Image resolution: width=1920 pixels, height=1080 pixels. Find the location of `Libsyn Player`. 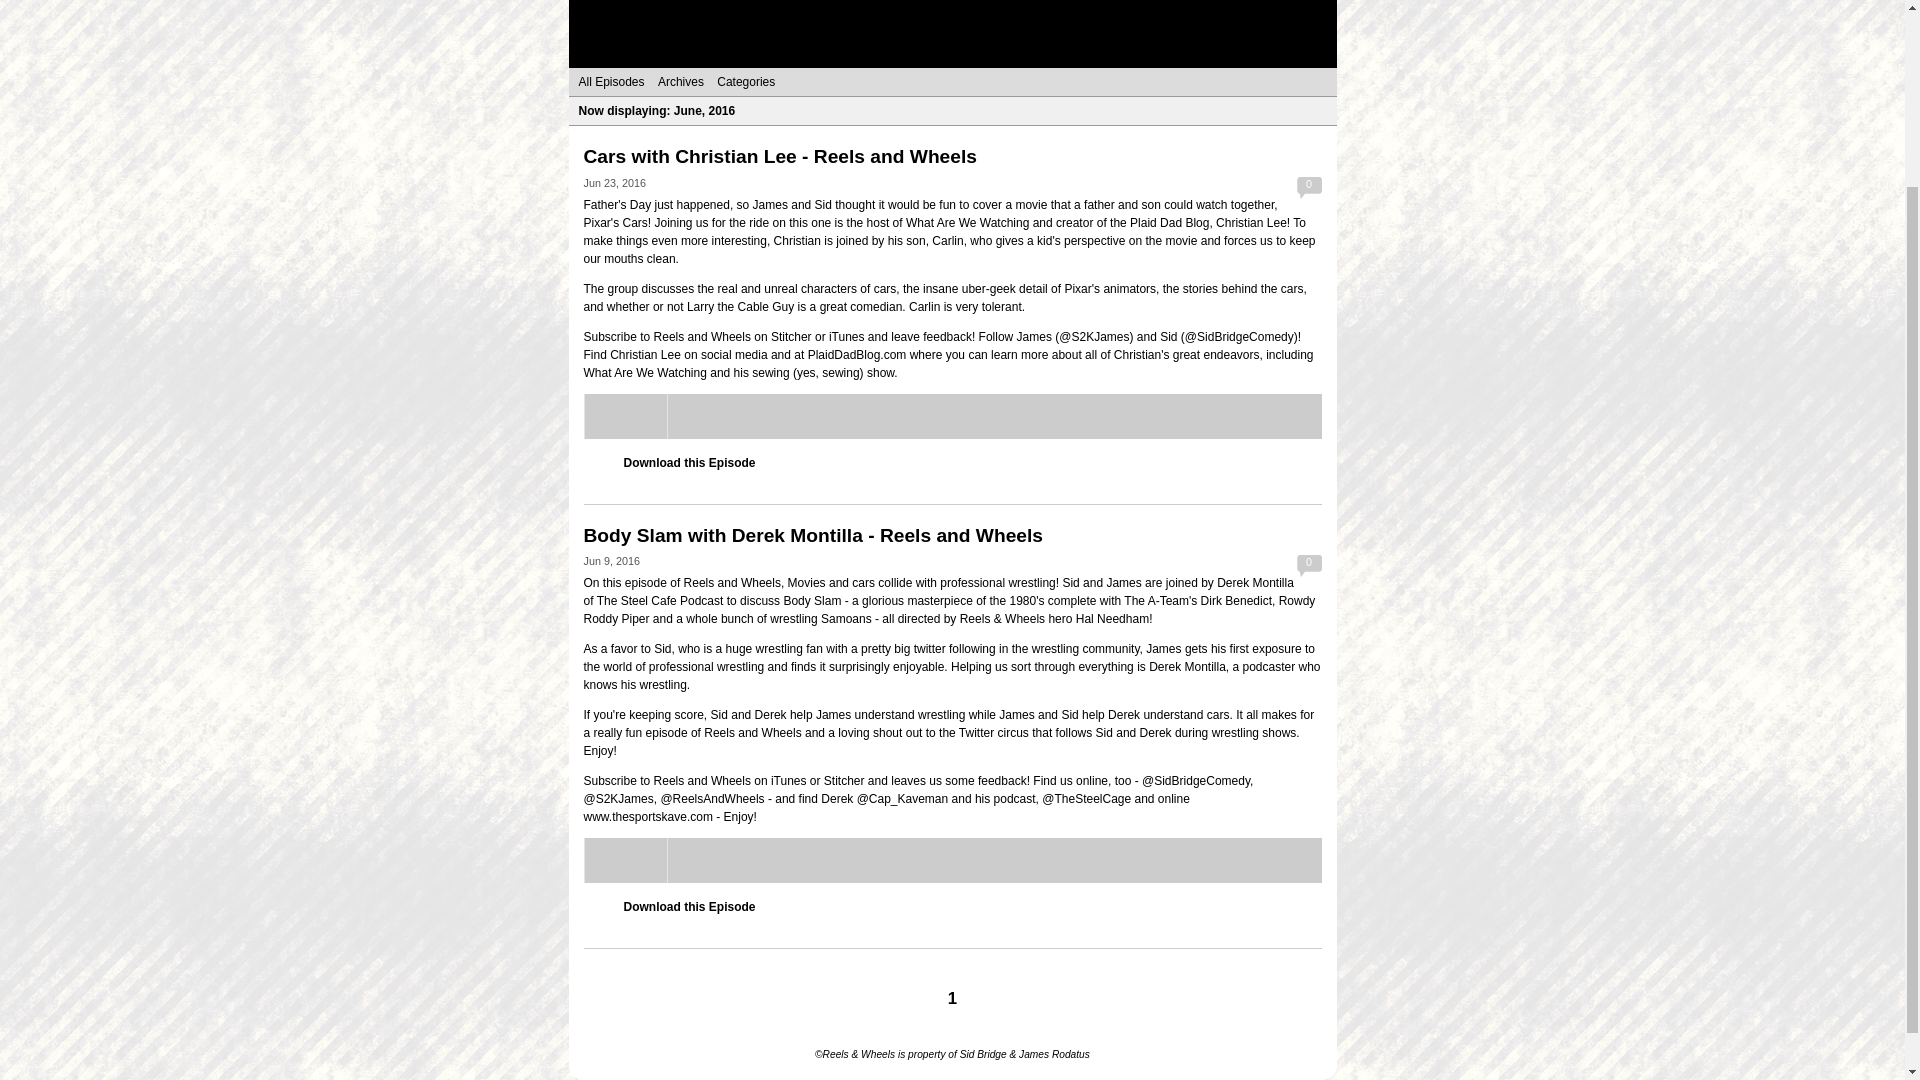

Libsyn Player is located at coordinates (952, 860).